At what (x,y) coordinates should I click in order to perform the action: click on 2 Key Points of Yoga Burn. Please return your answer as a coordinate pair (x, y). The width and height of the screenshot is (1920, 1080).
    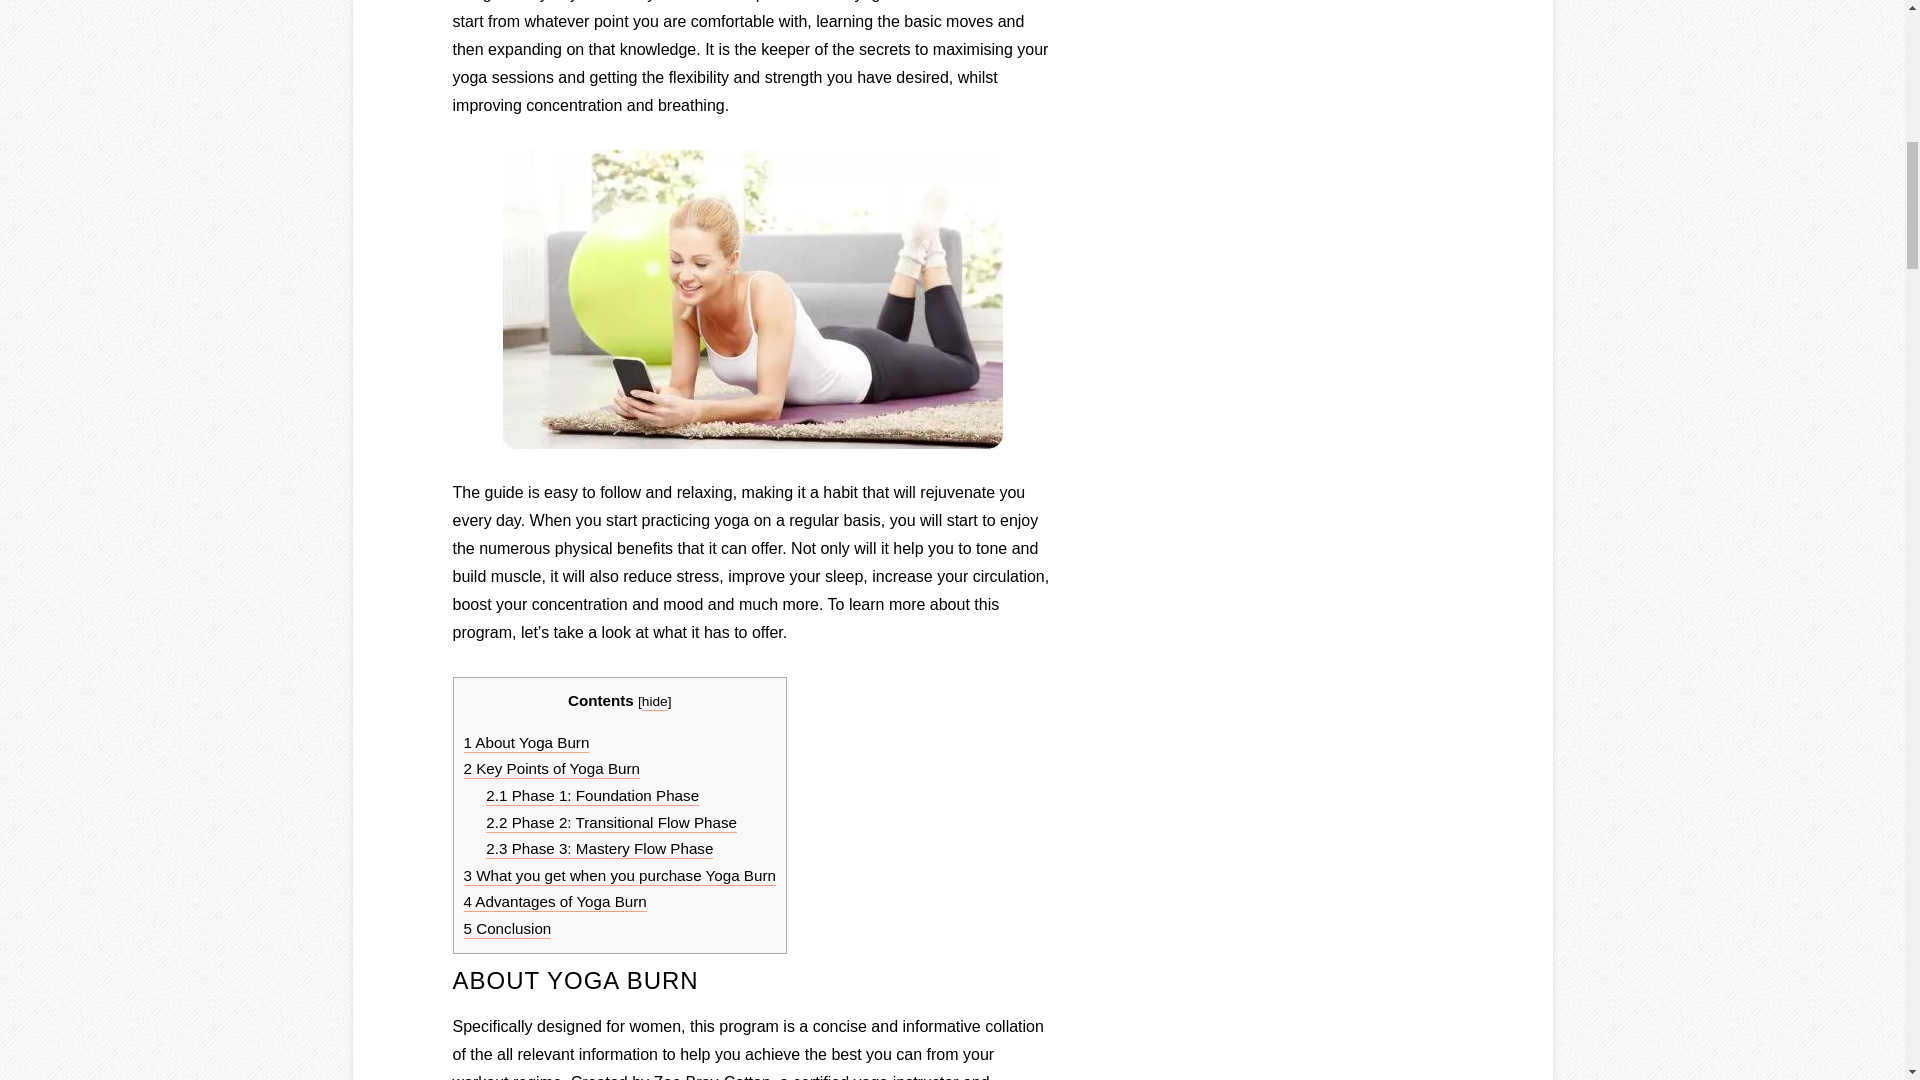
    Looking at the image, I should click on (552, 769).